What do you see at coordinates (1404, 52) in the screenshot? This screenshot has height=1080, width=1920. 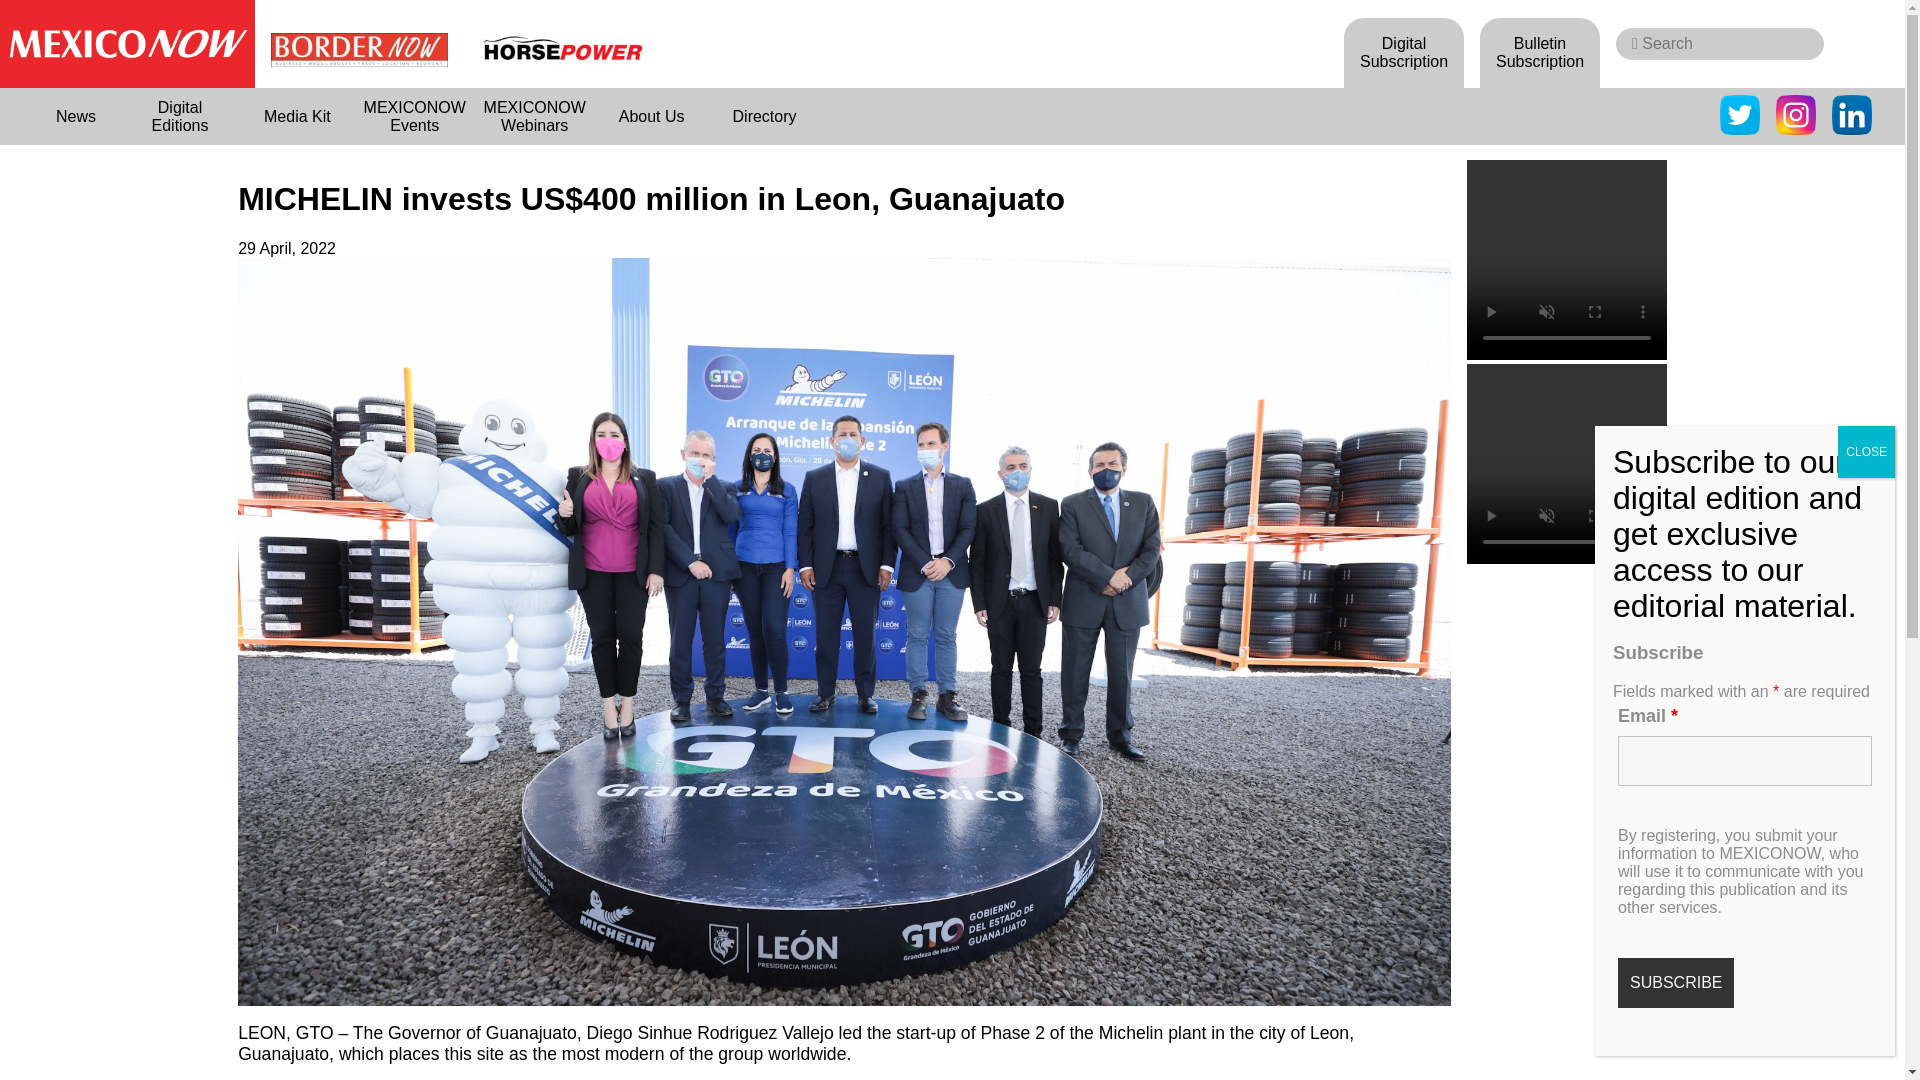 I see `Digital Subscription` at bounding box center [1404, 52].